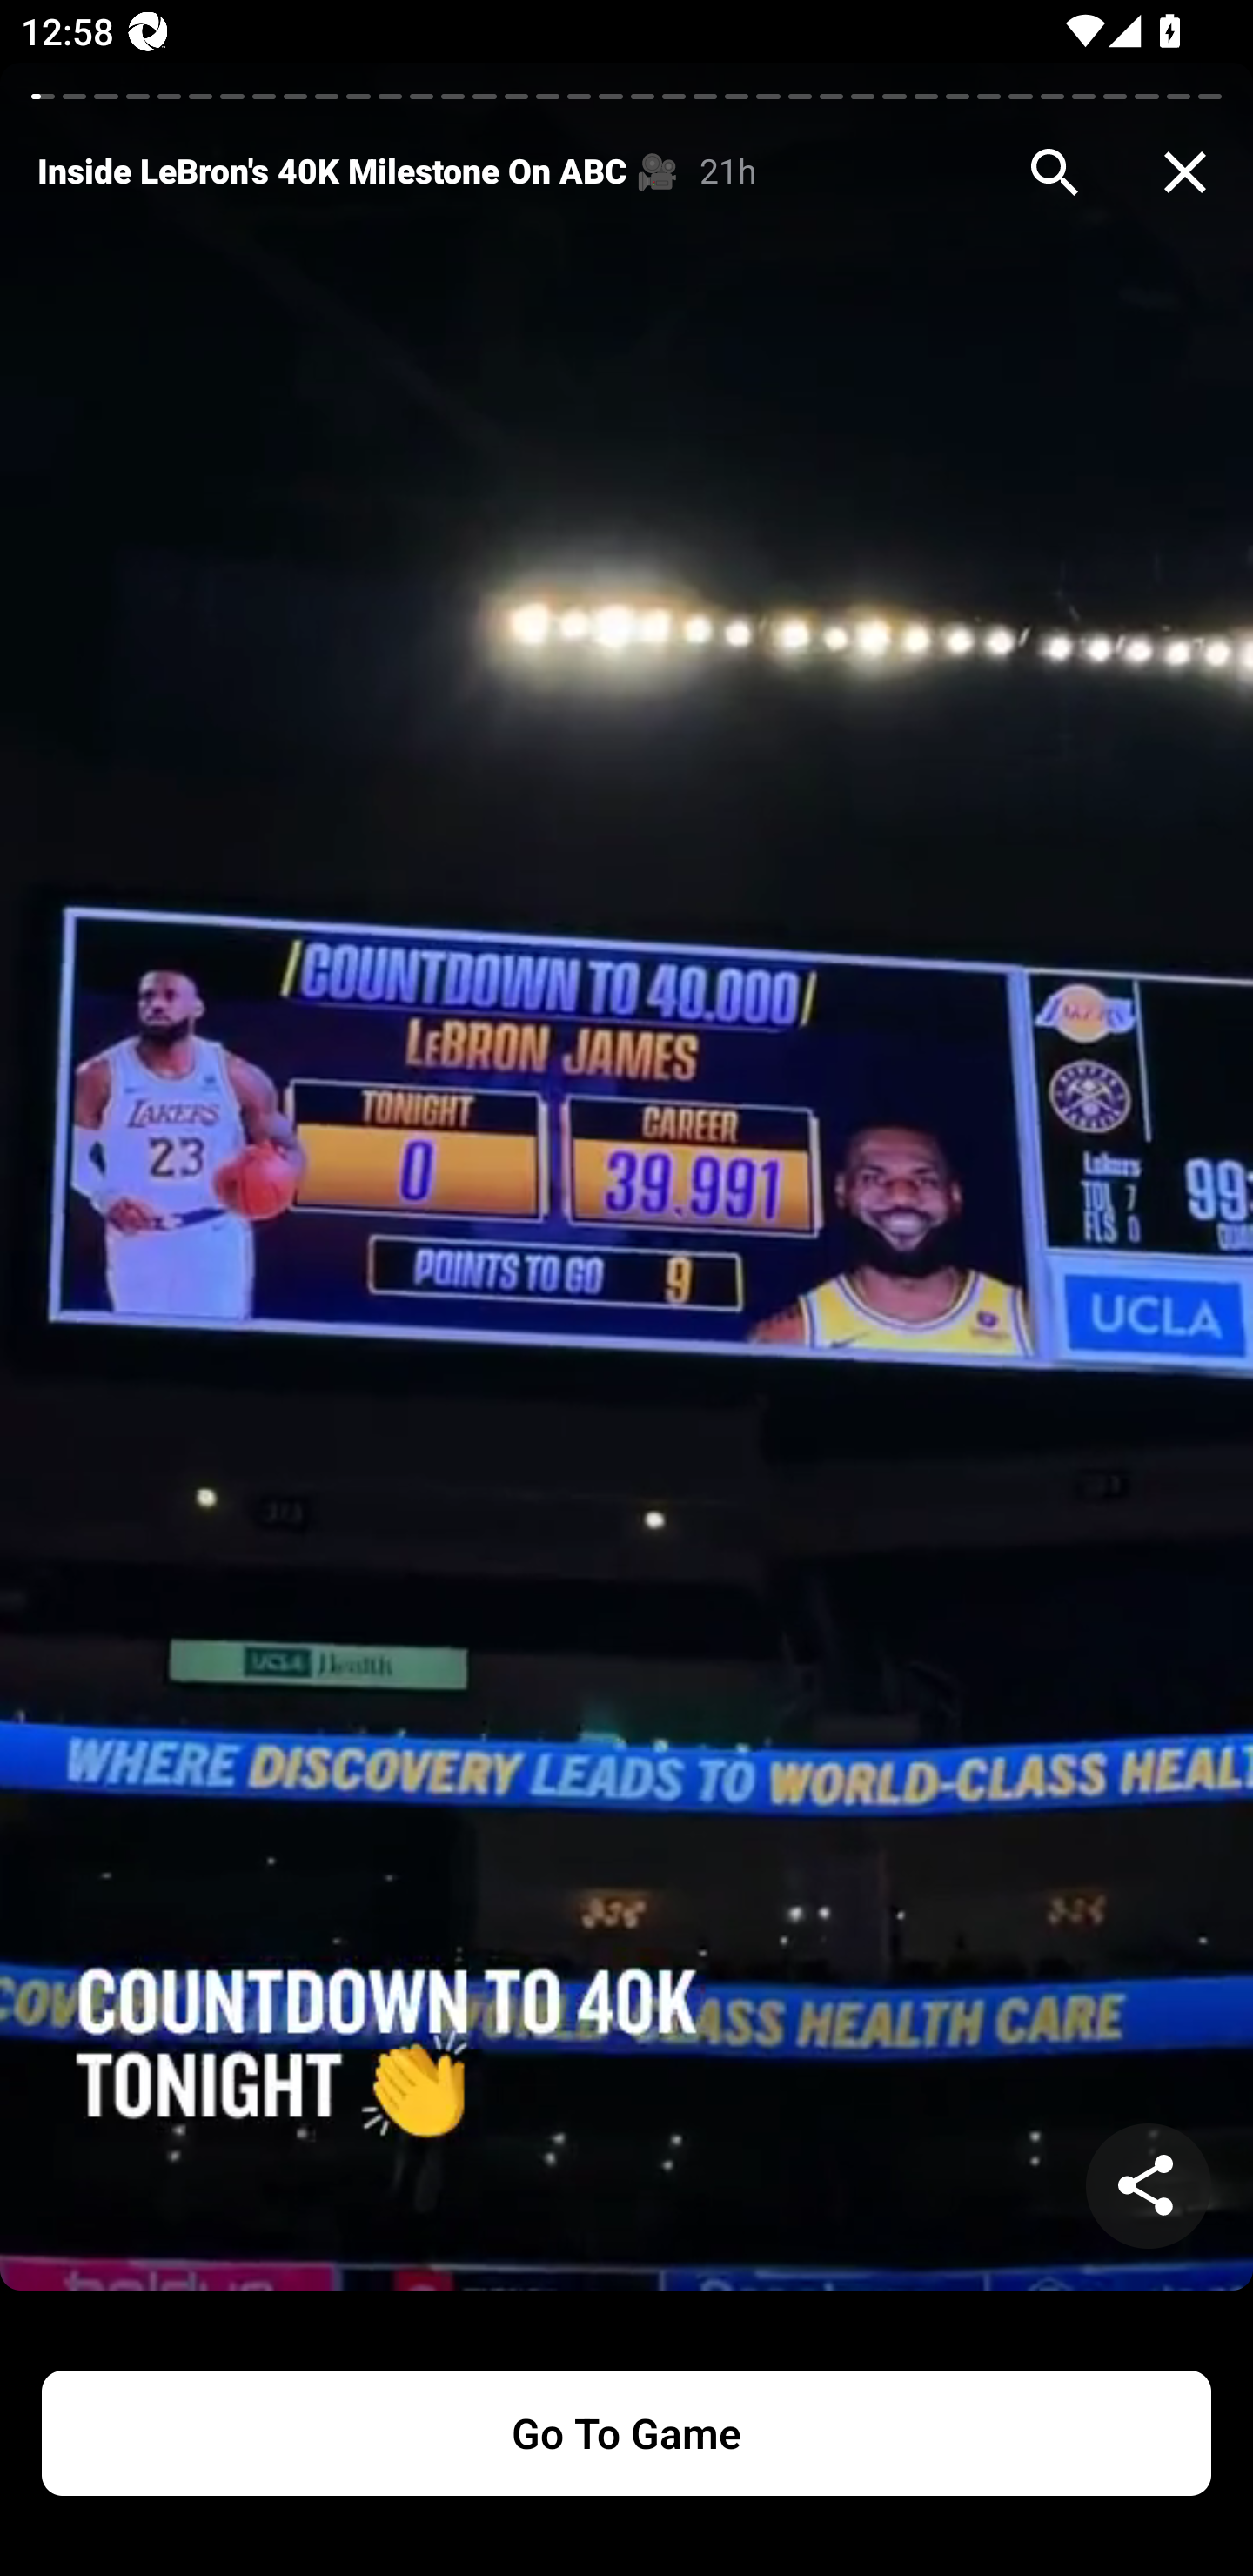 The width and height of the screenshot is (1253, 2576). Describe the element at coordinates (1149, 2186) in the screenshot. I see `share` at that location.